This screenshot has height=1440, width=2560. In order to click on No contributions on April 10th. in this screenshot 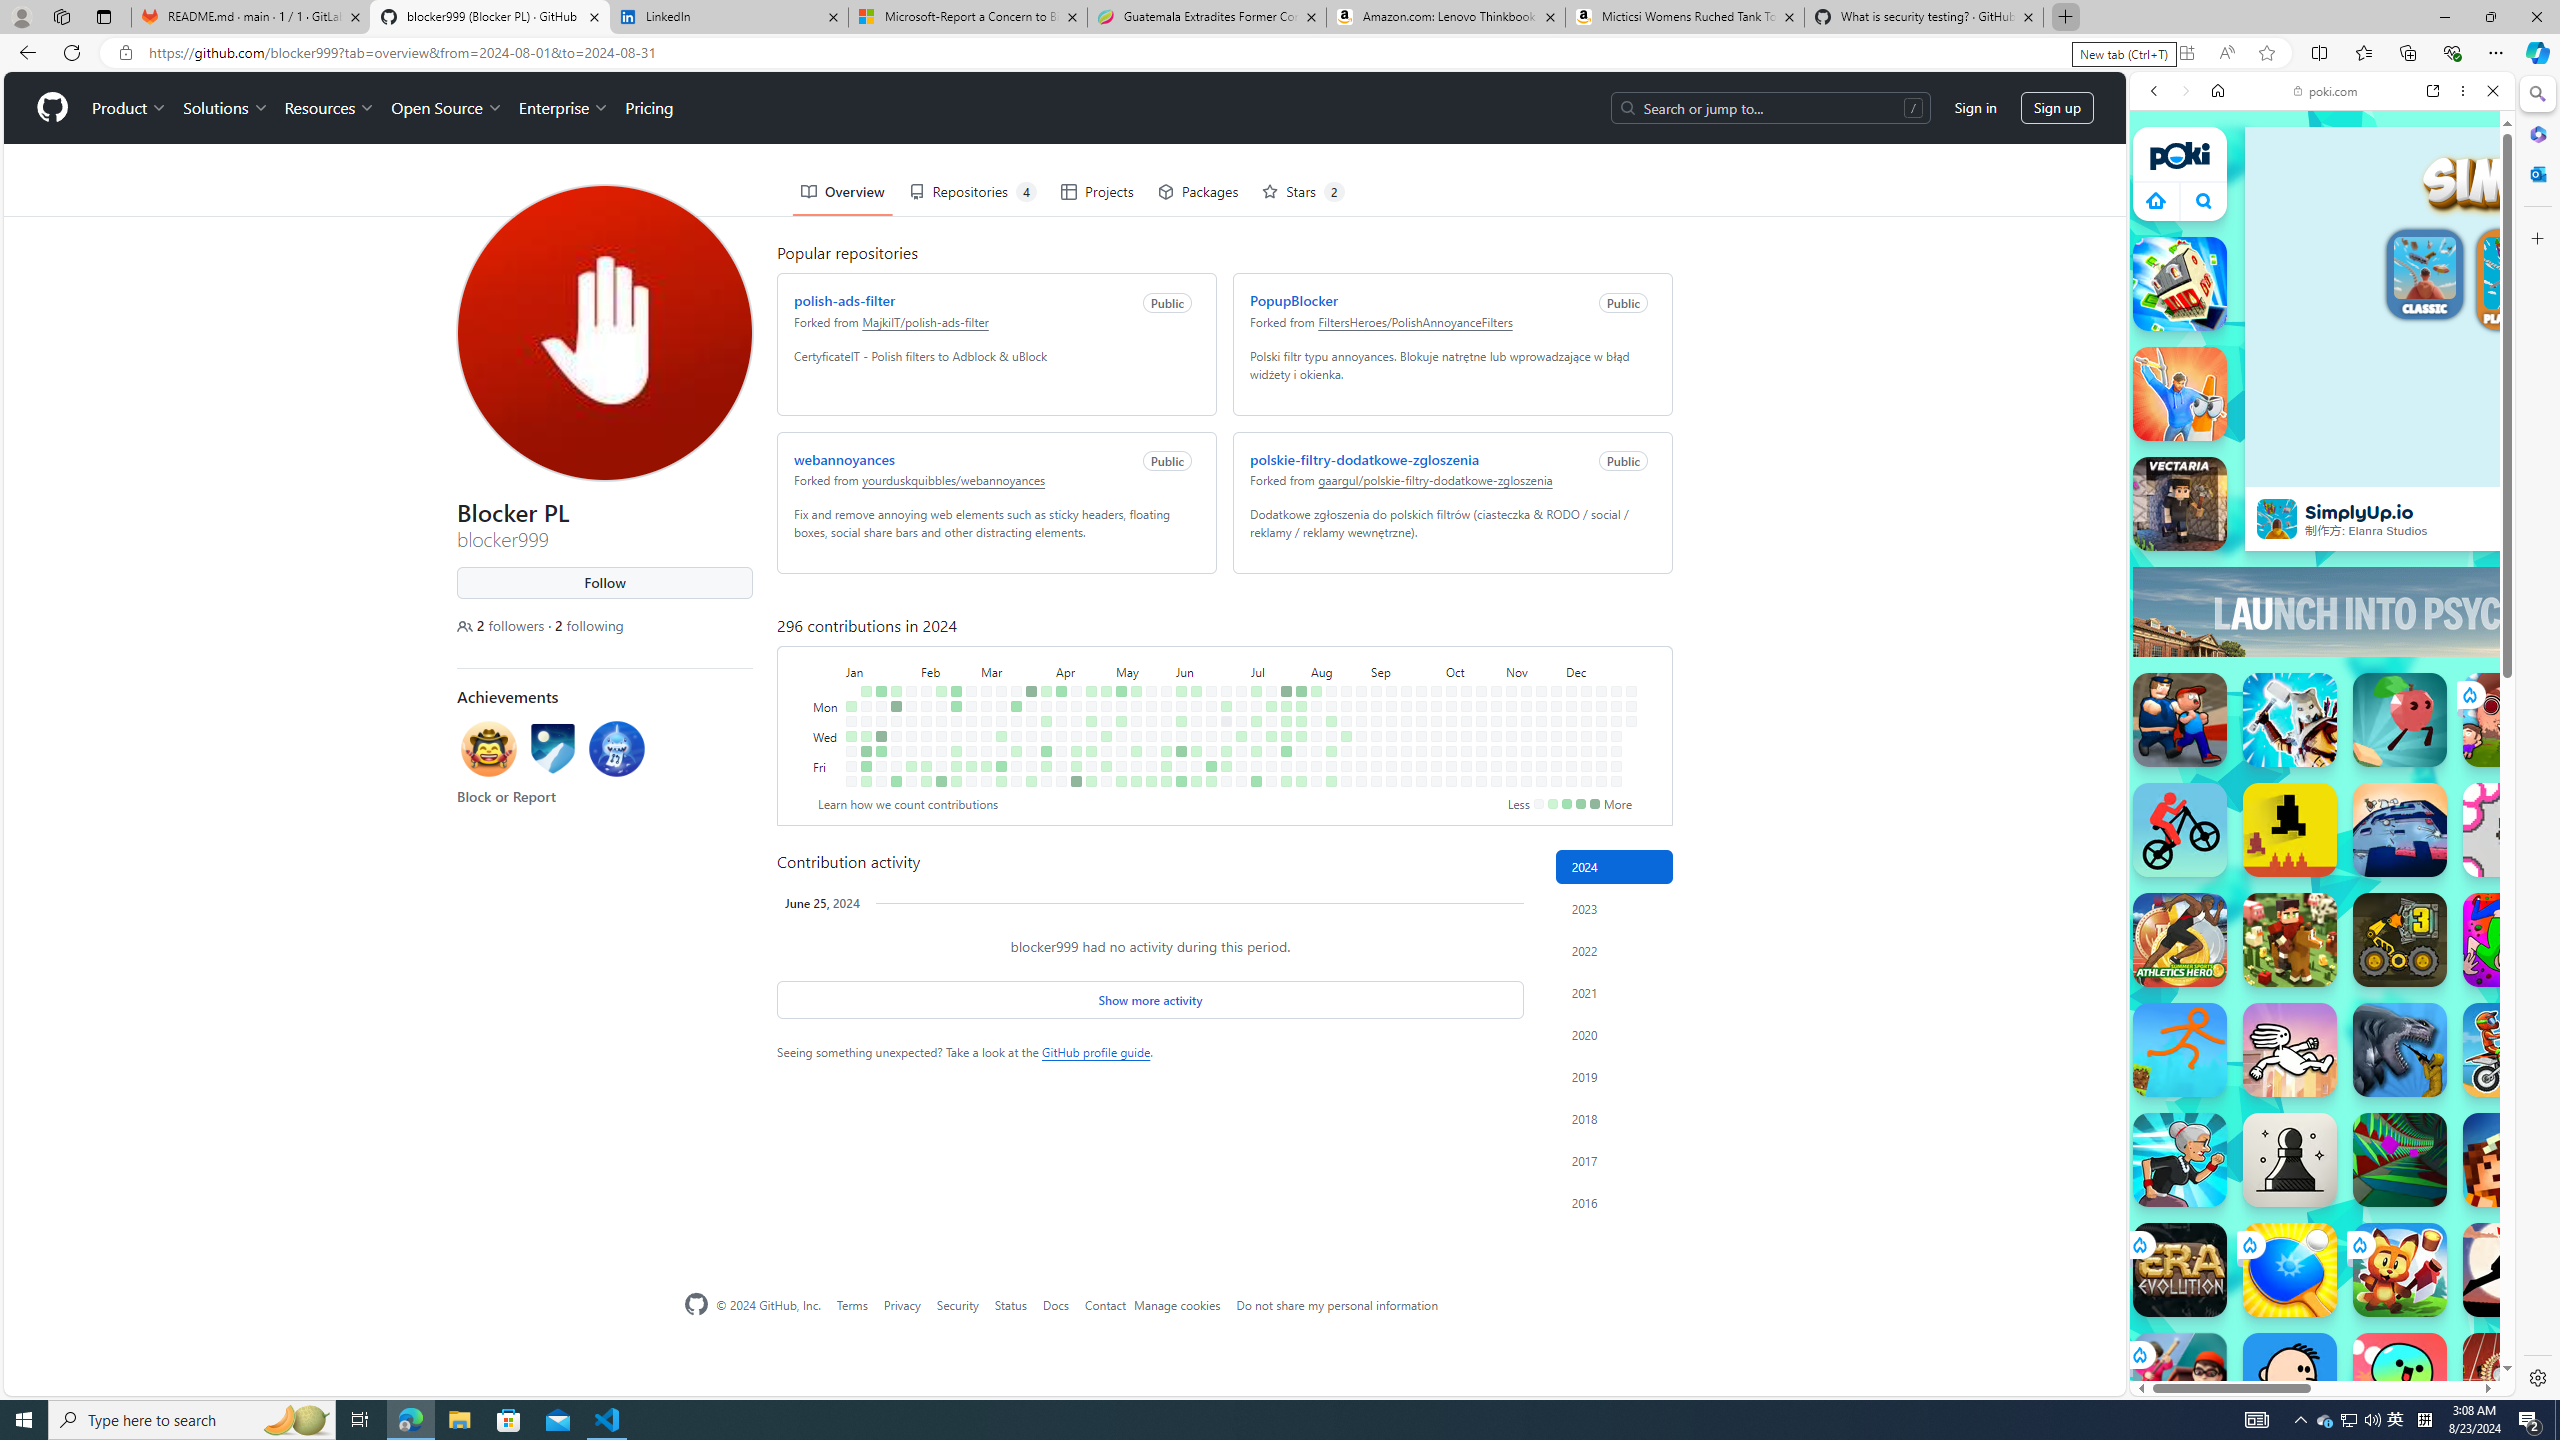, I will do `click(1060, 736)`.